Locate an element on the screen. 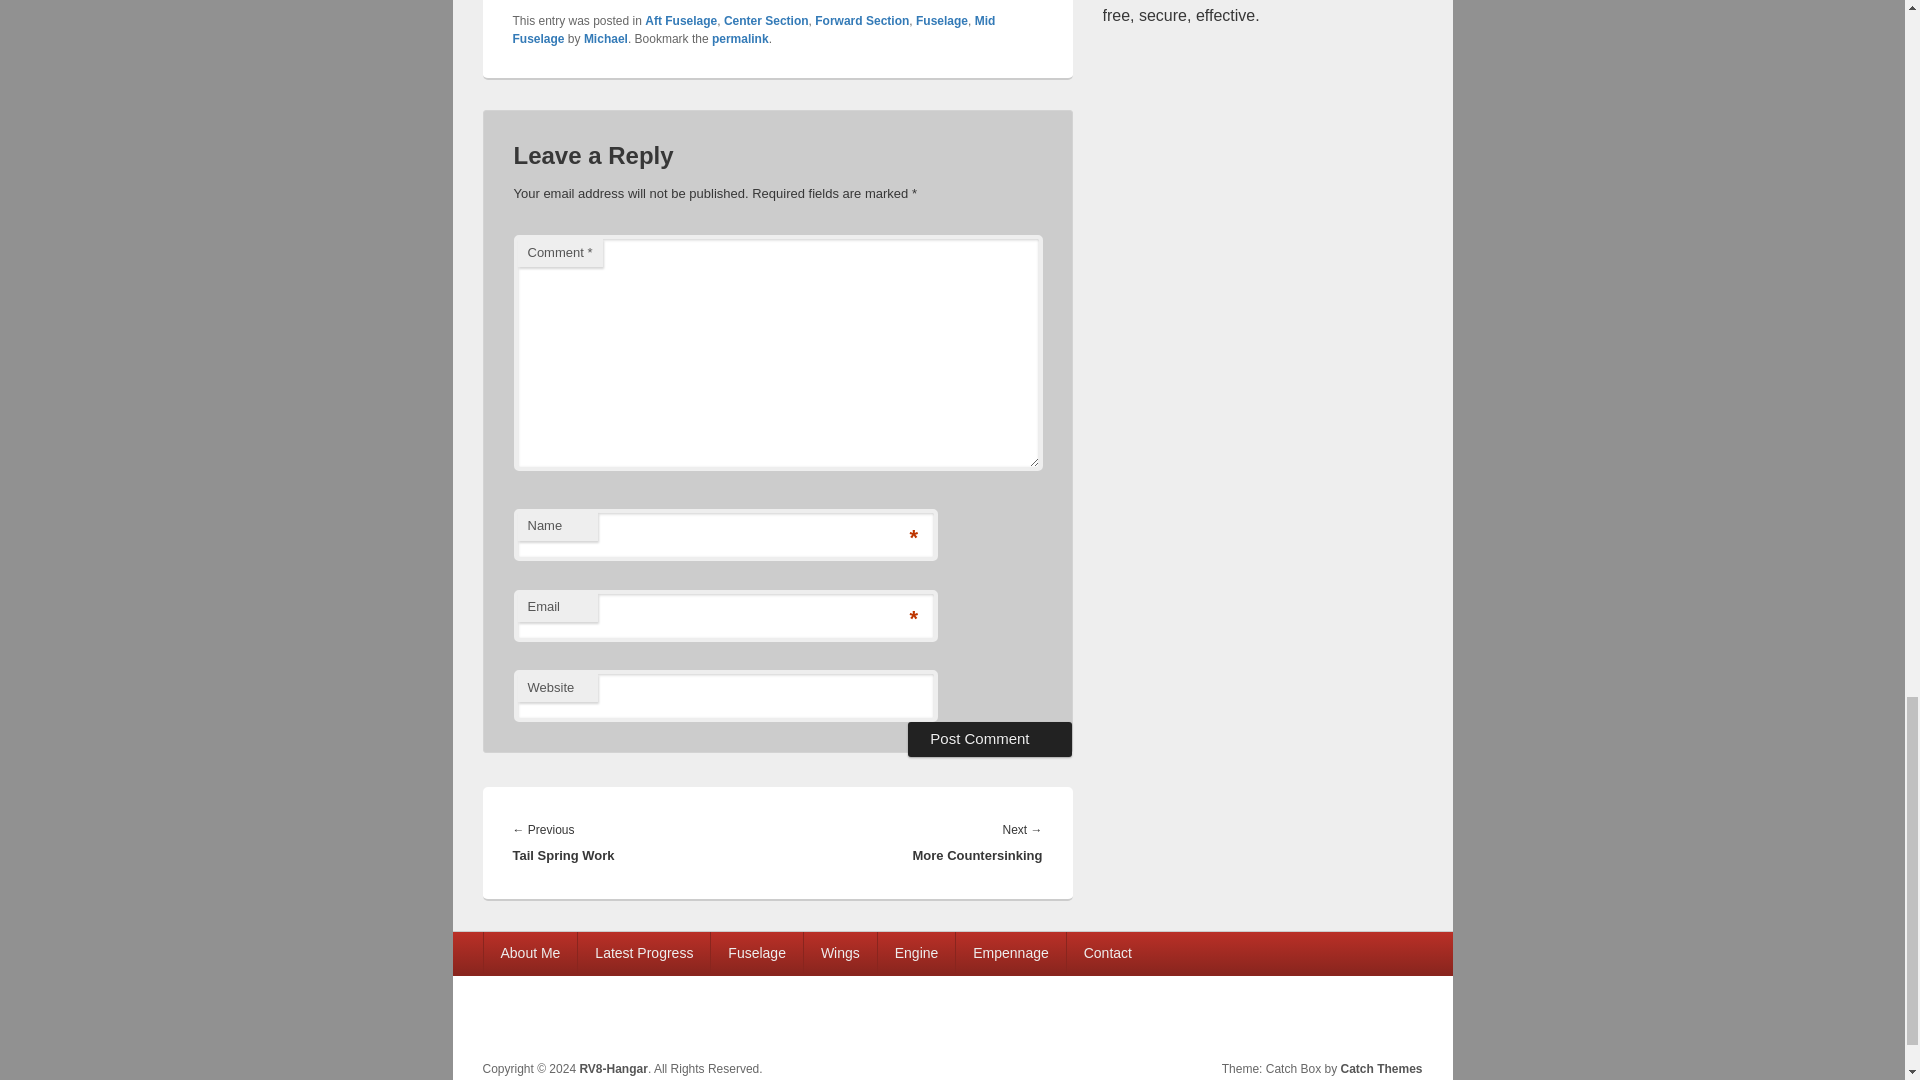  Aft Fuselage is located at coordinates (680, 21).